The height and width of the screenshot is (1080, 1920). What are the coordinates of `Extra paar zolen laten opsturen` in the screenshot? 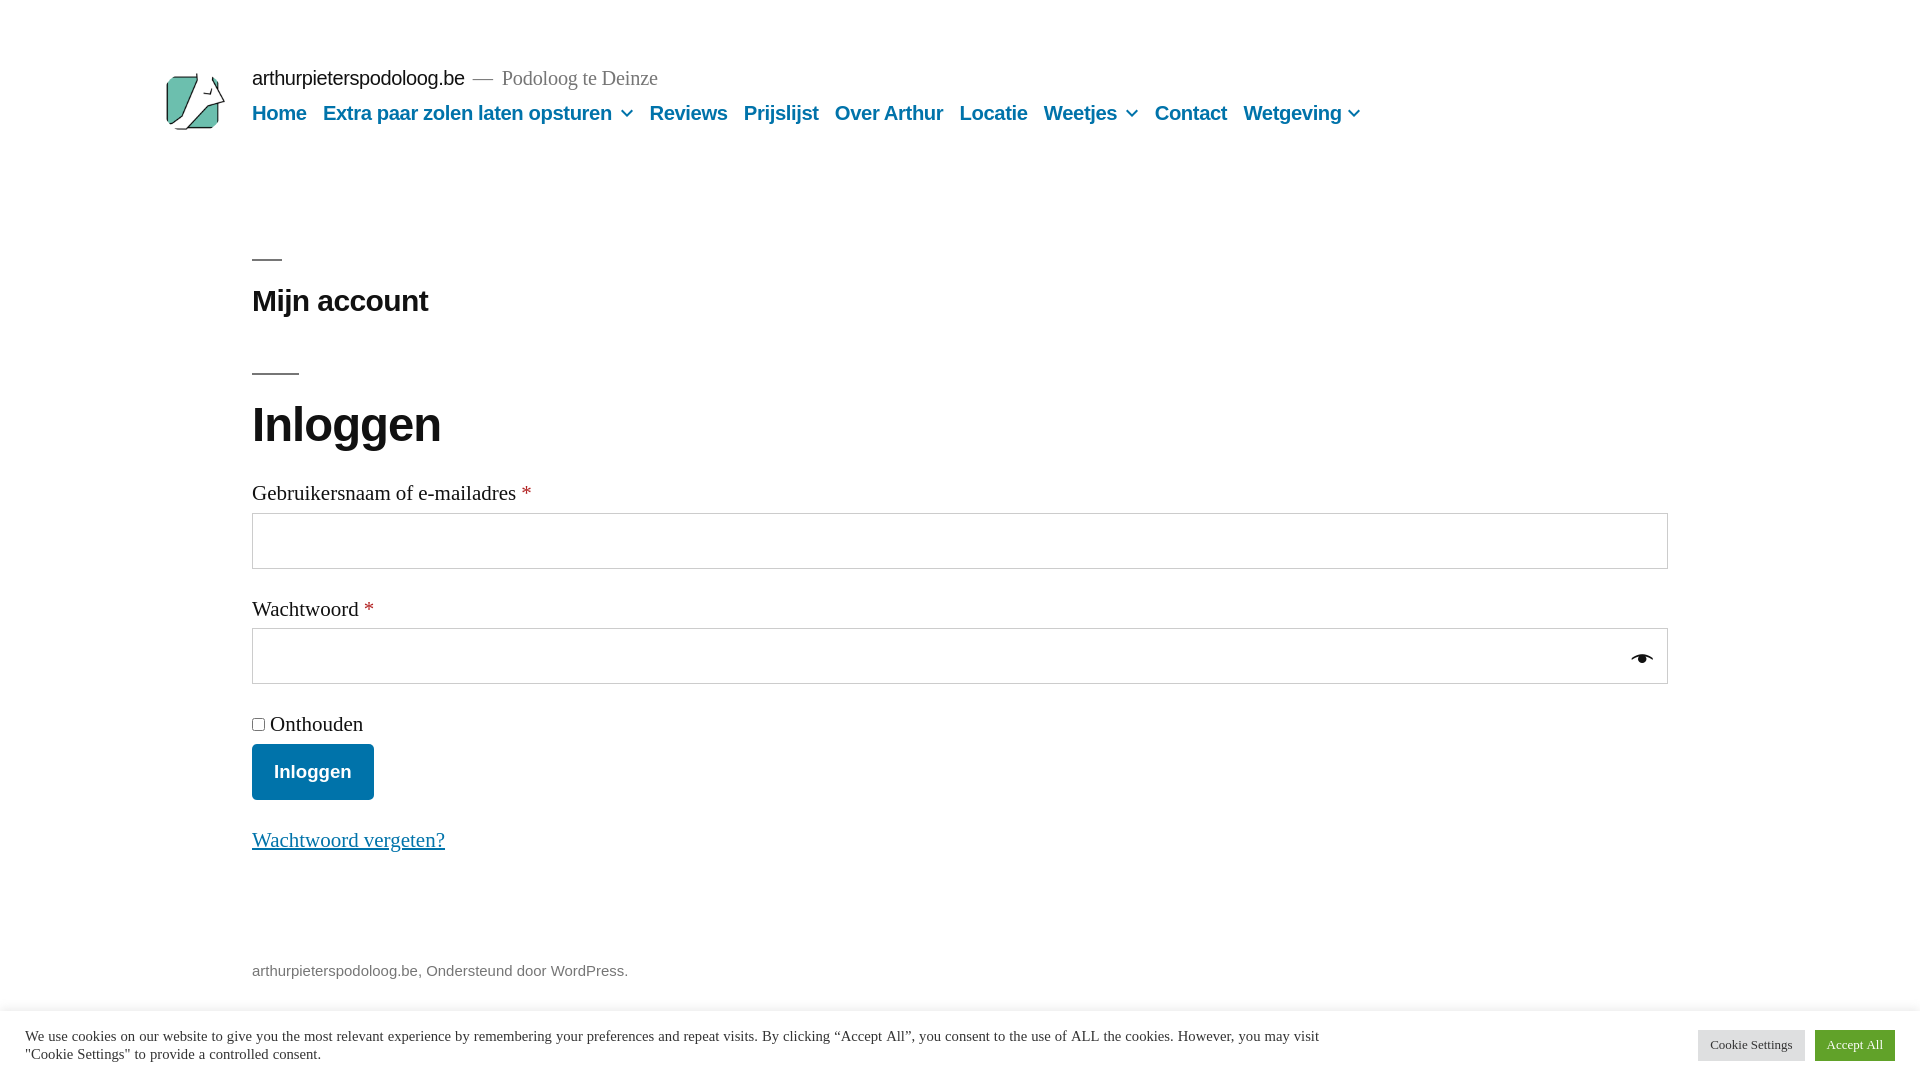 It's located at (468, 113).